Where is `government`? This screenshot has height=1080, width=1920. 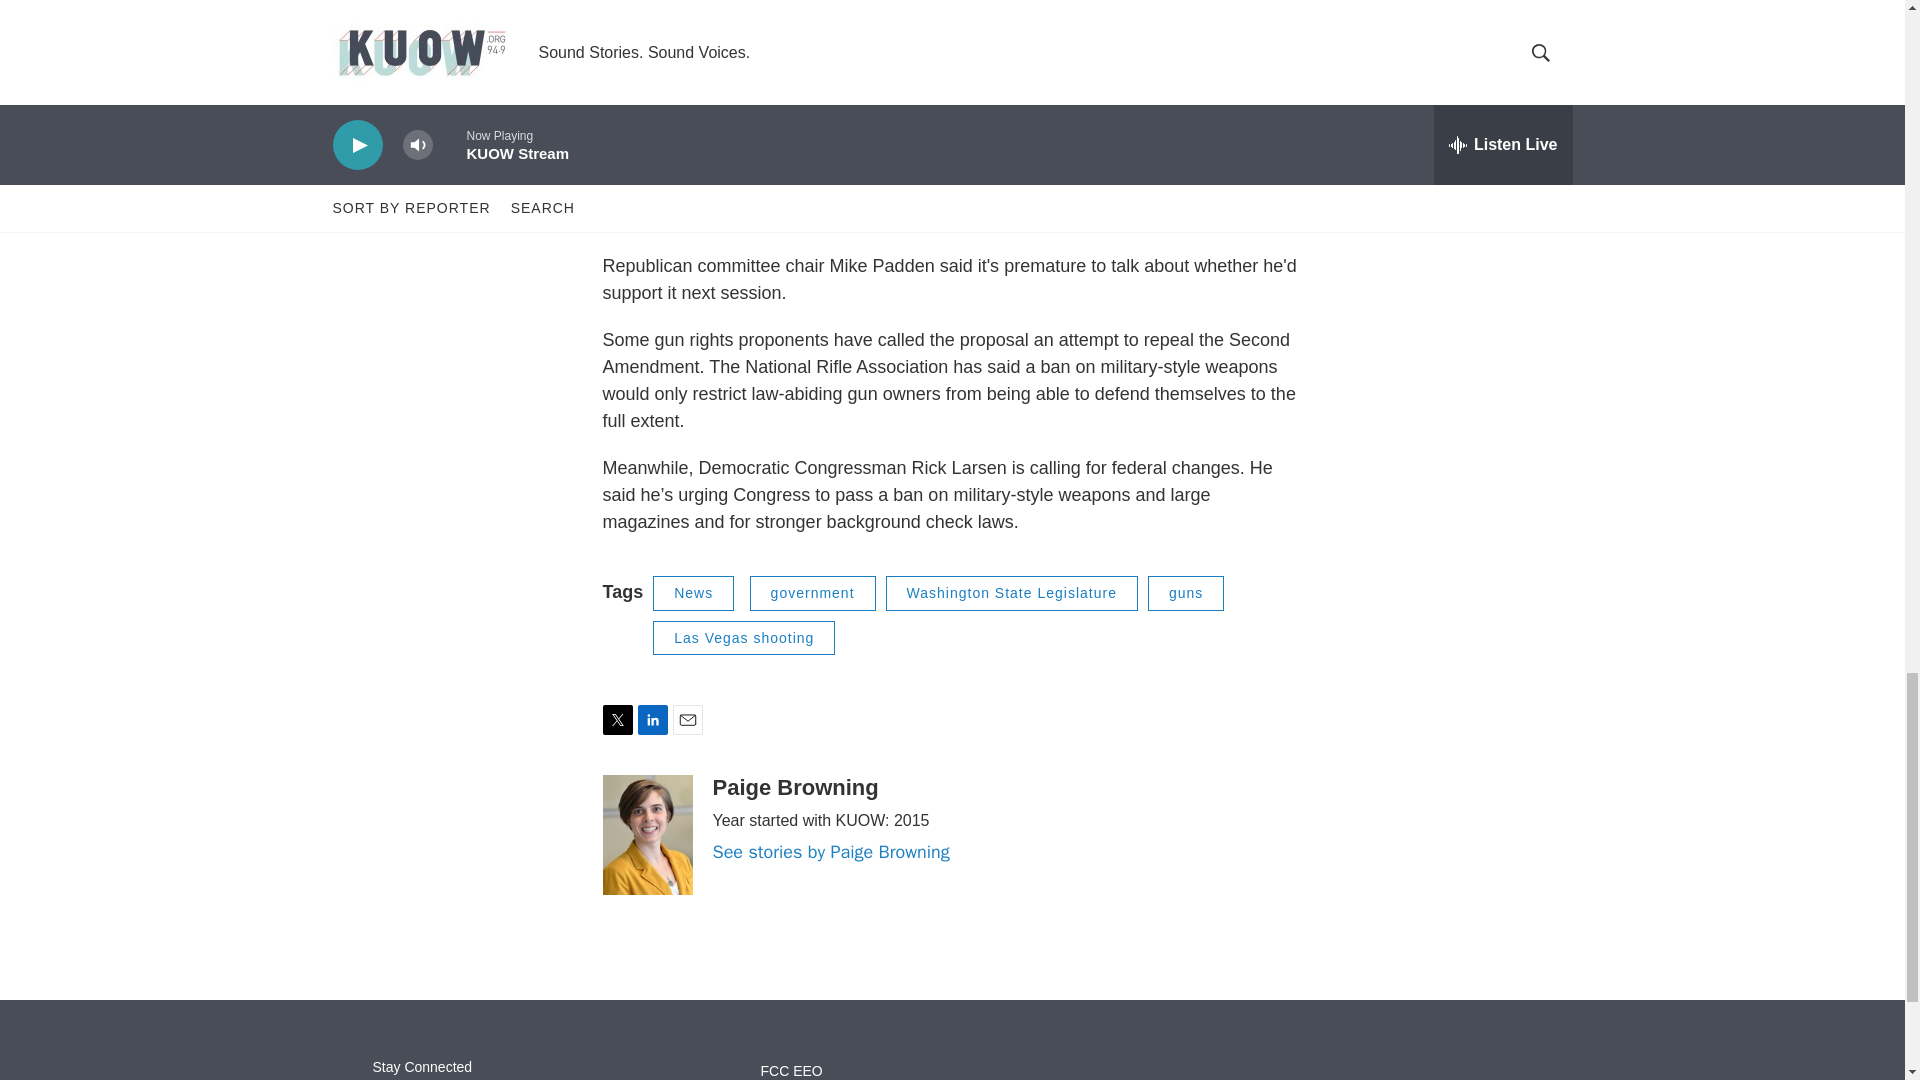 government is located at coordinates (812, 593).